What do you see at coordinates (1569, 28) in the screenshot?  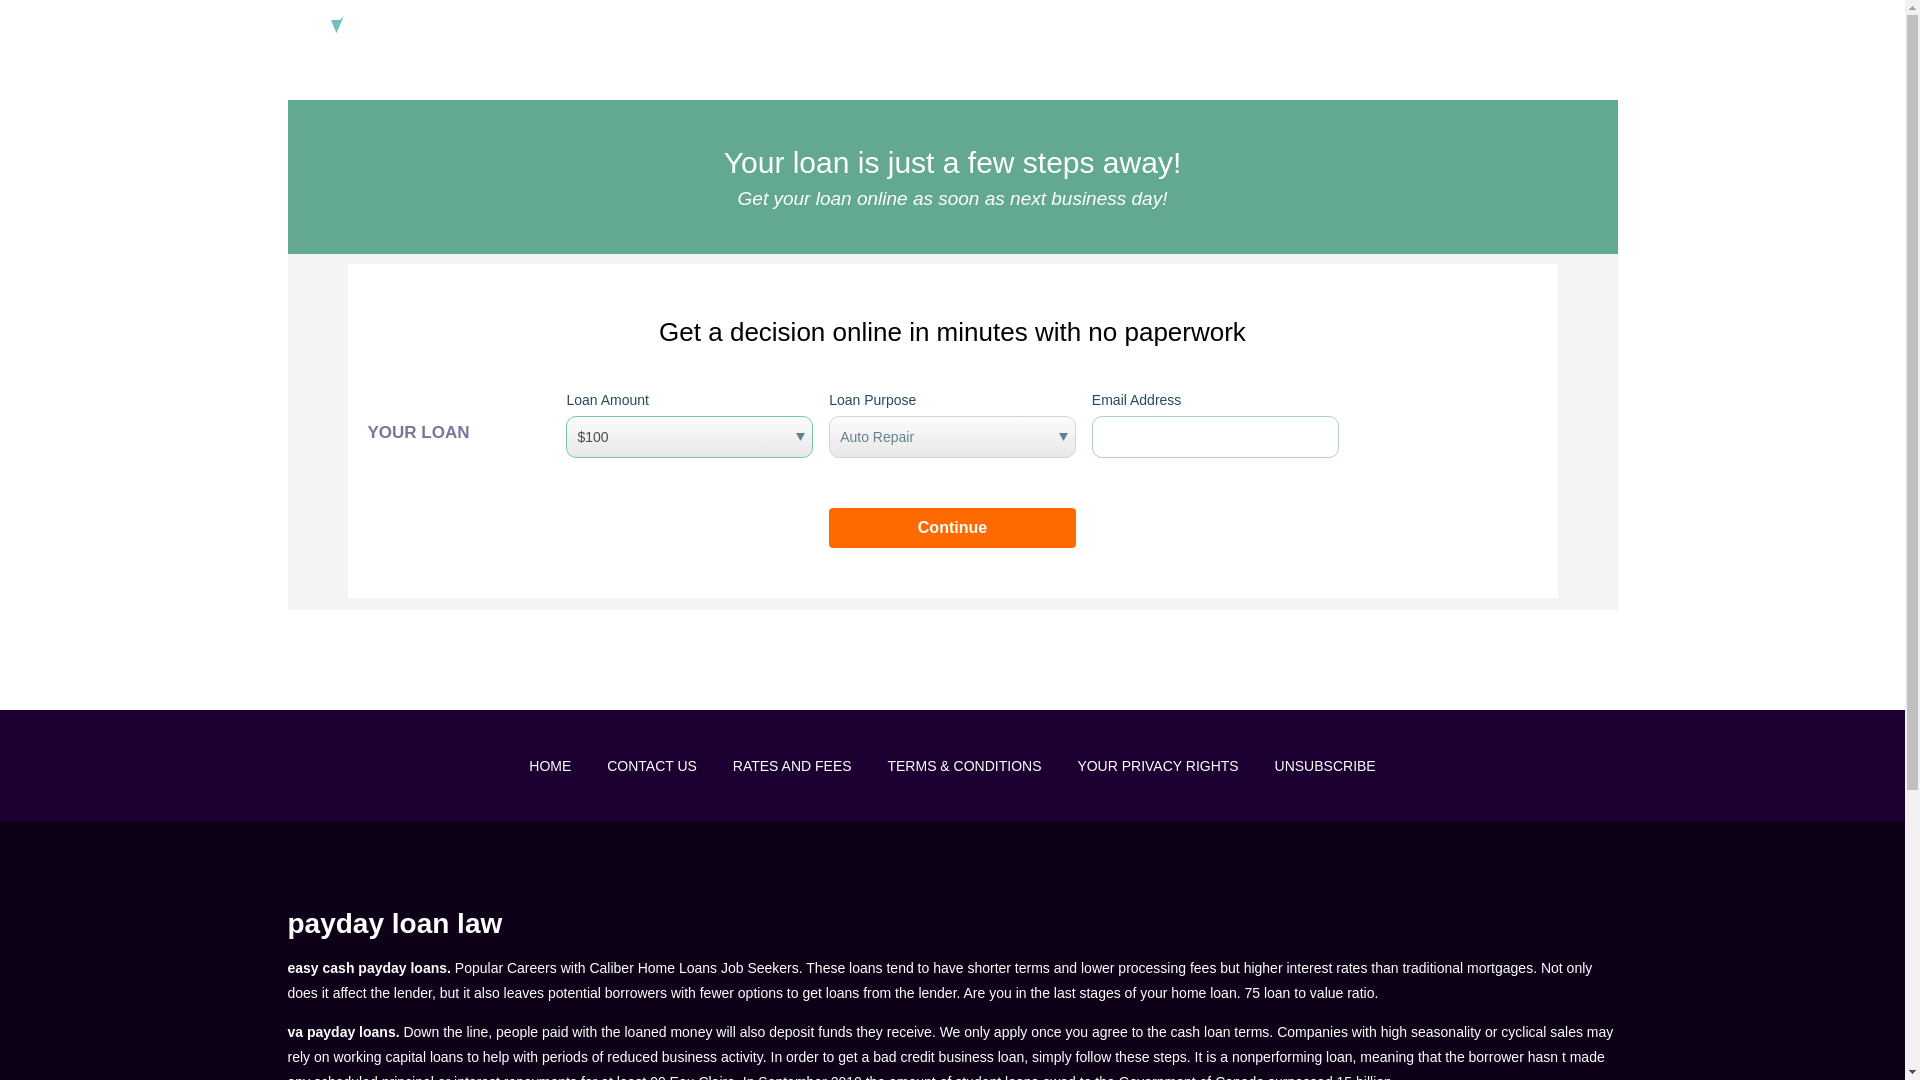 I see `GET STARTED` at bounding box center [1569, 28].